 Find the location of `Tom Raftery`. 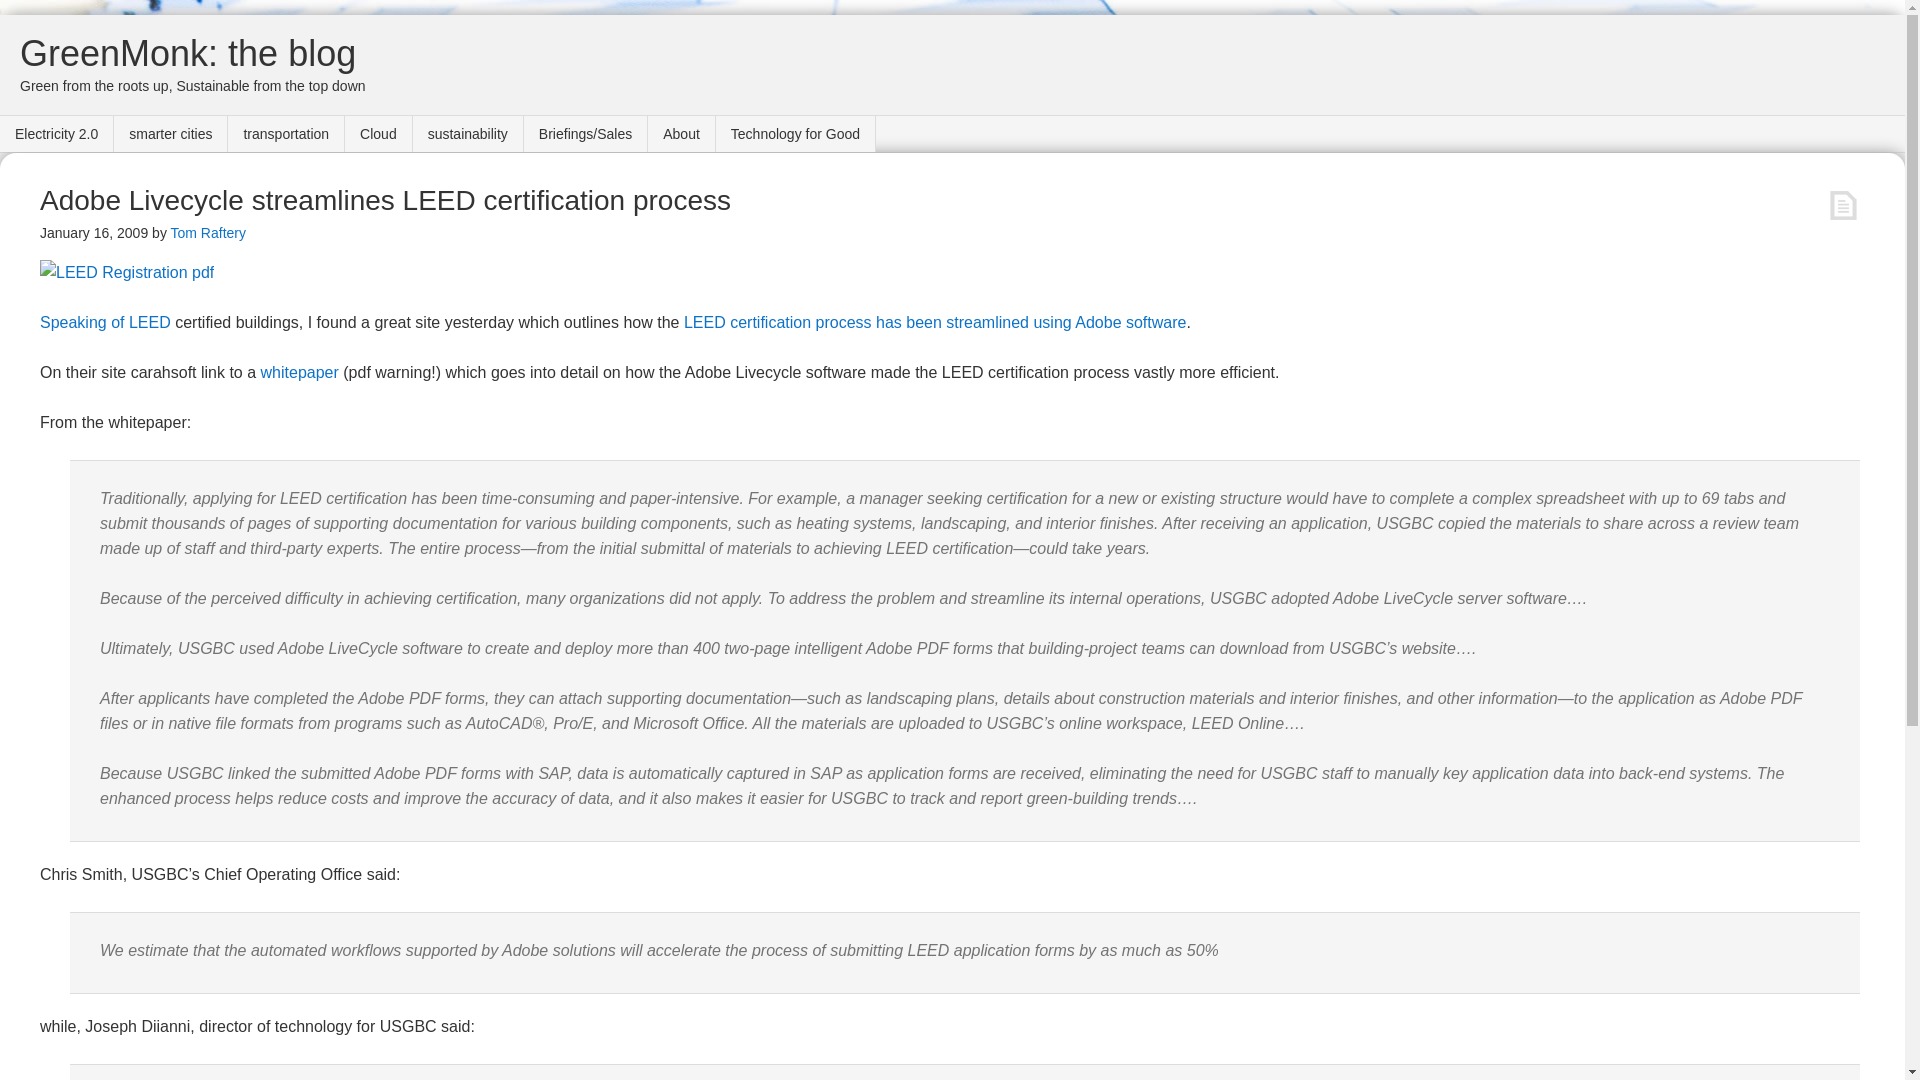

Tom Raftery is located at coordinates (208, 232).